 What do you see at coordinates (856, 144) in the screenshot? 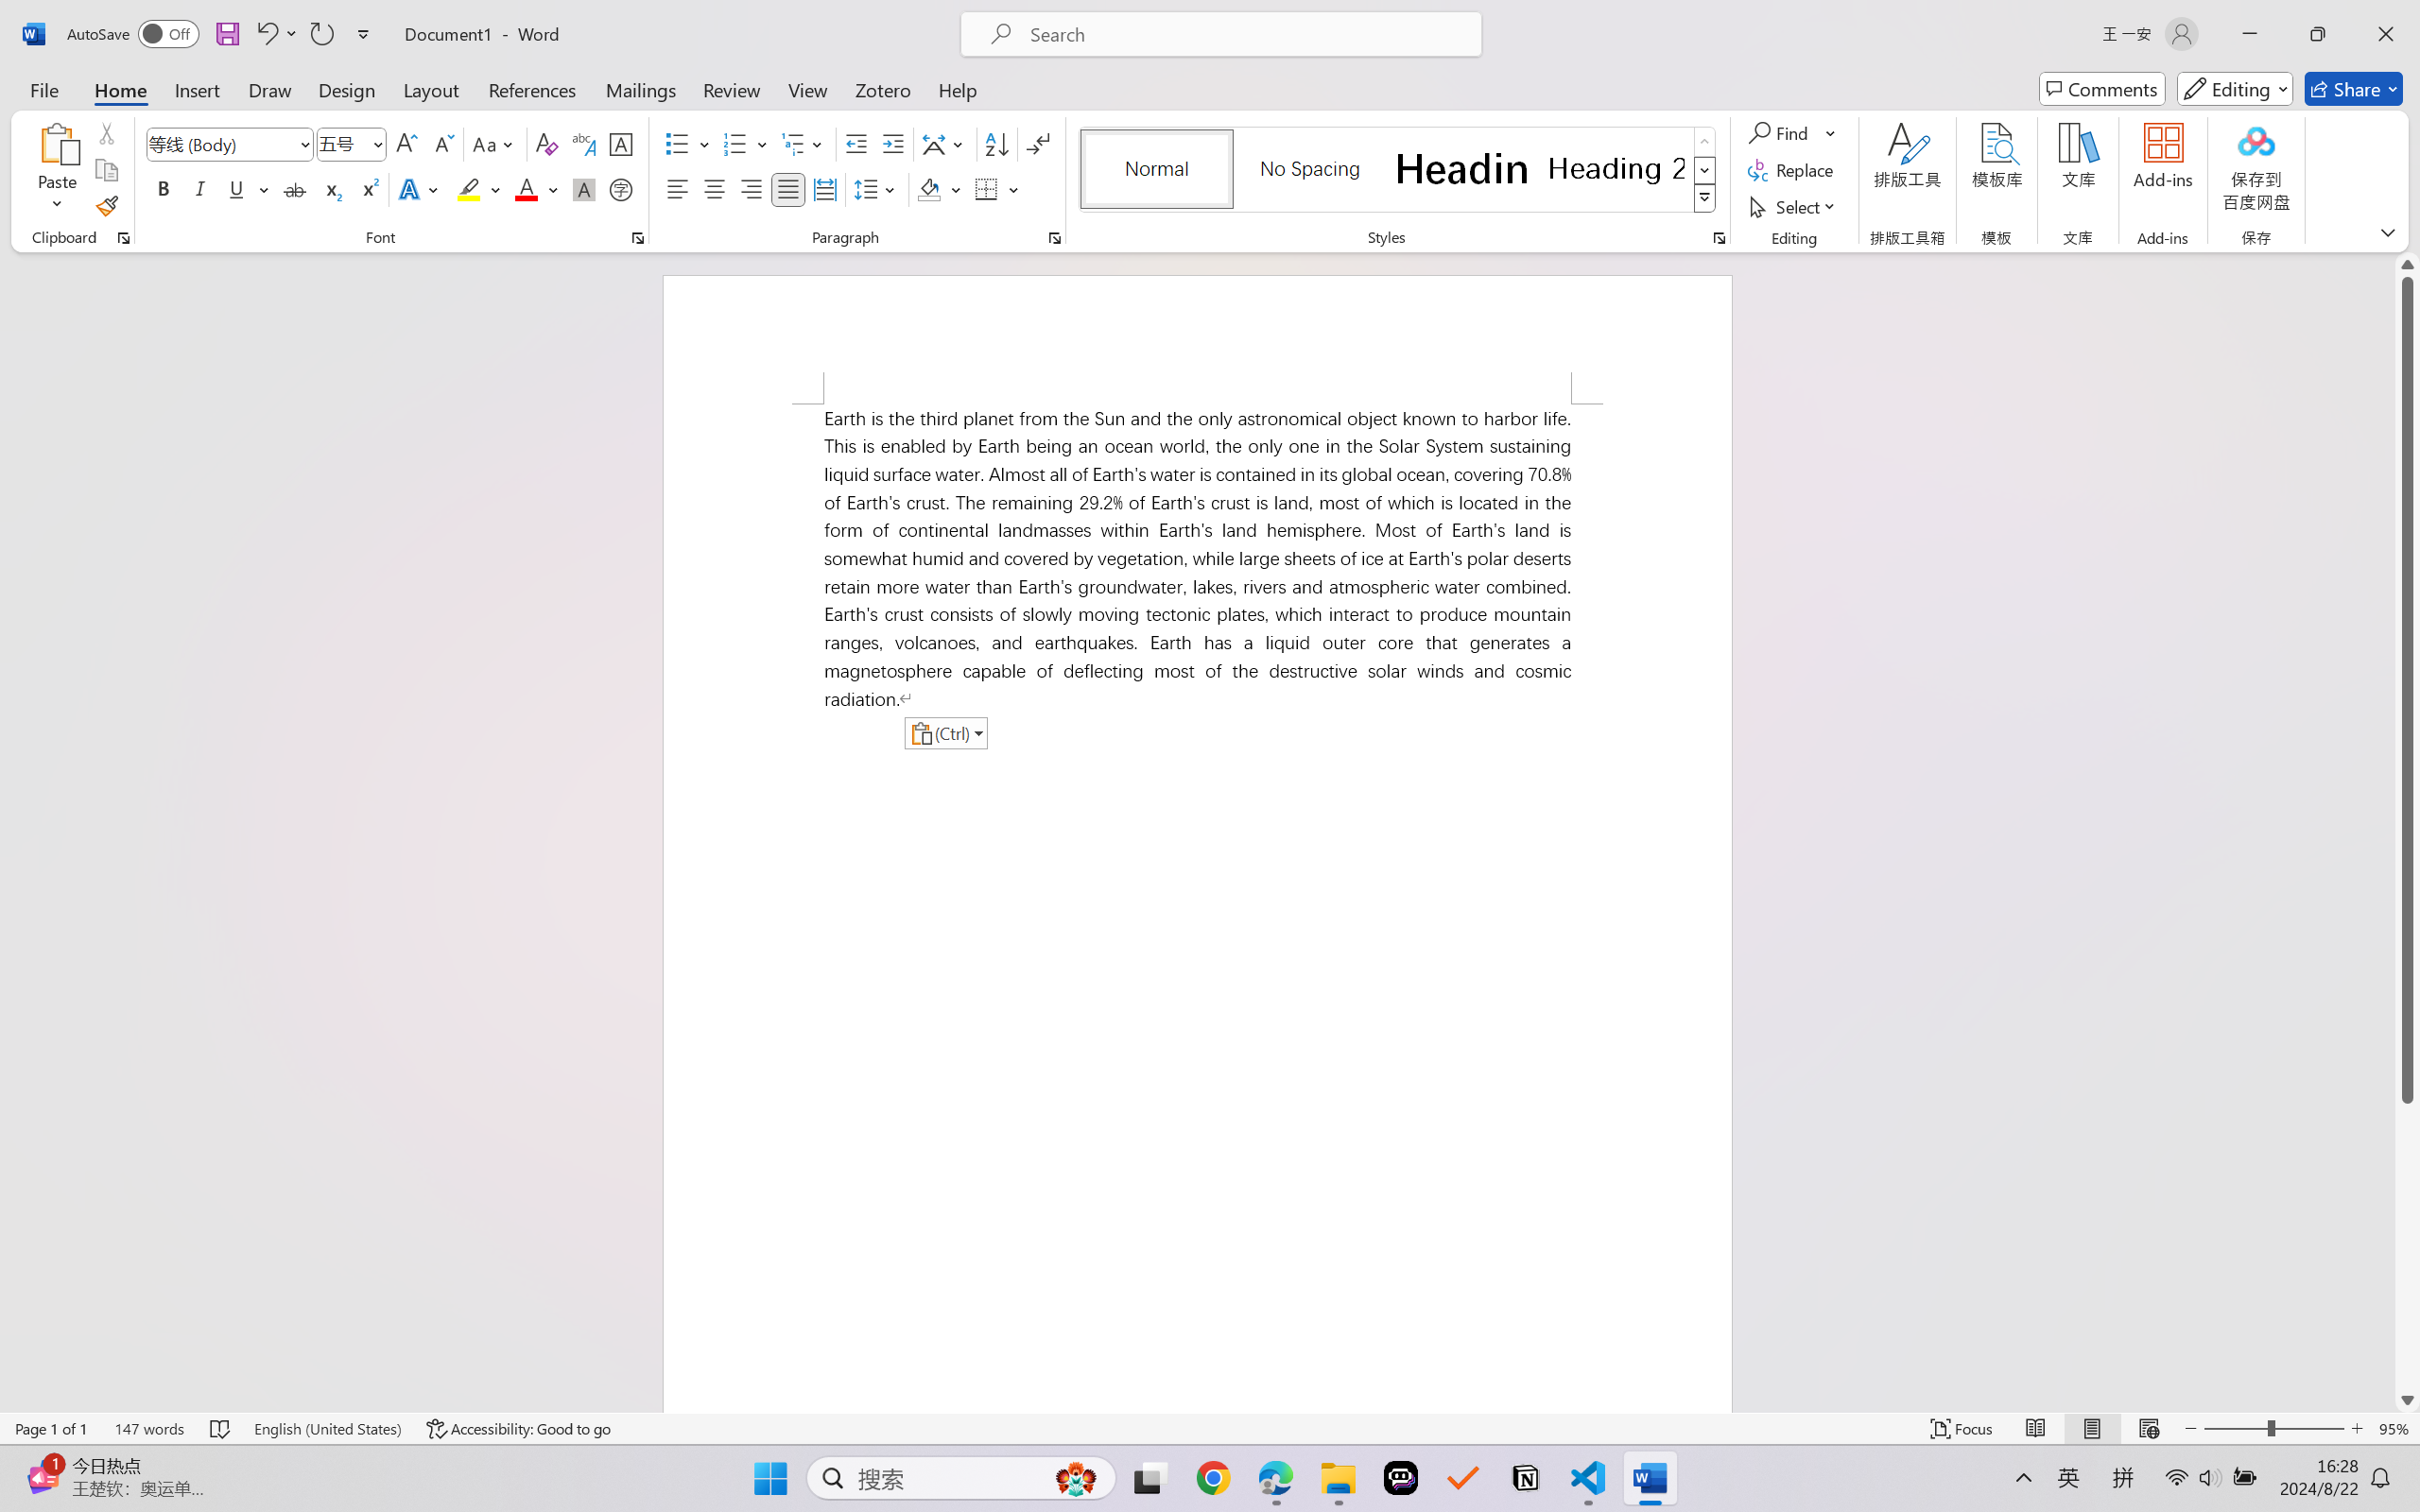
I see `Decrease Indent` at bounding box center [856, 144].